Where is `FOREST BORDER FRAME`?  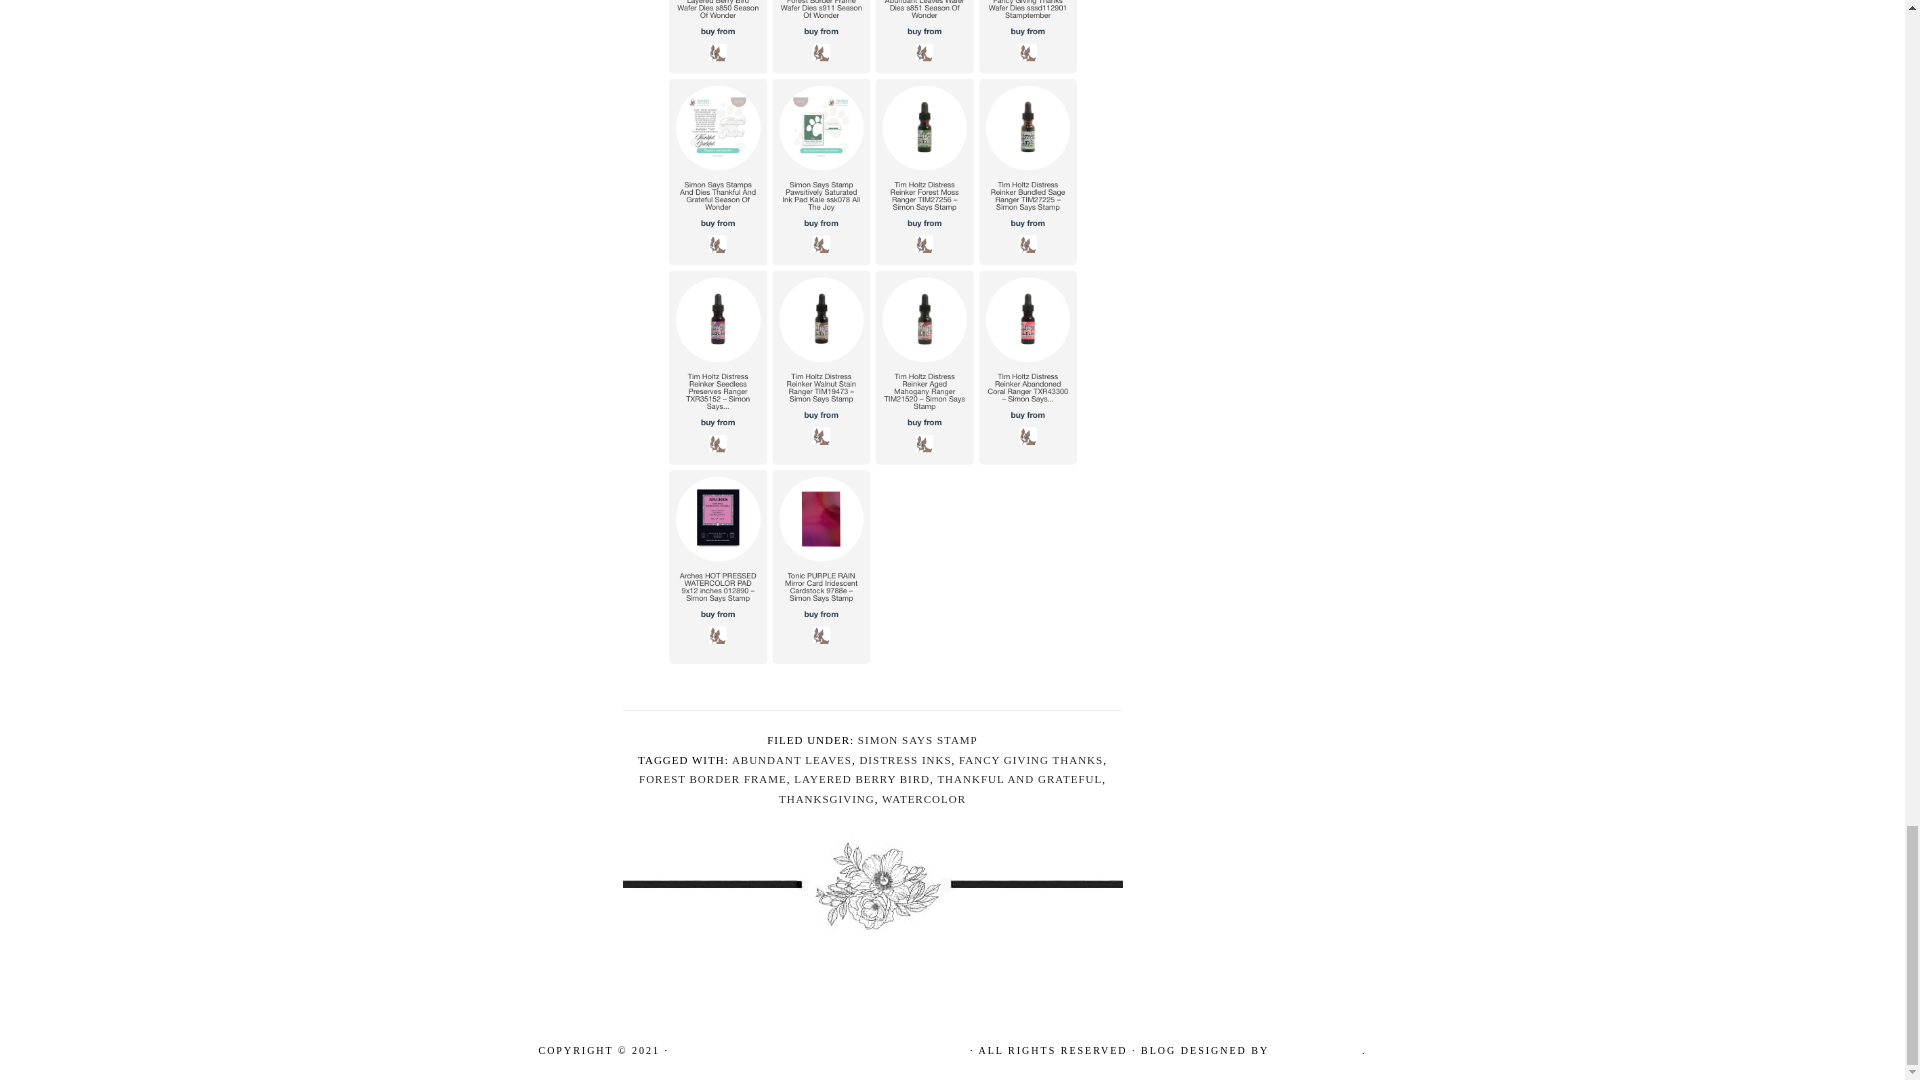 FOREST BORDER FRAME is located at coordinates (713, 779).